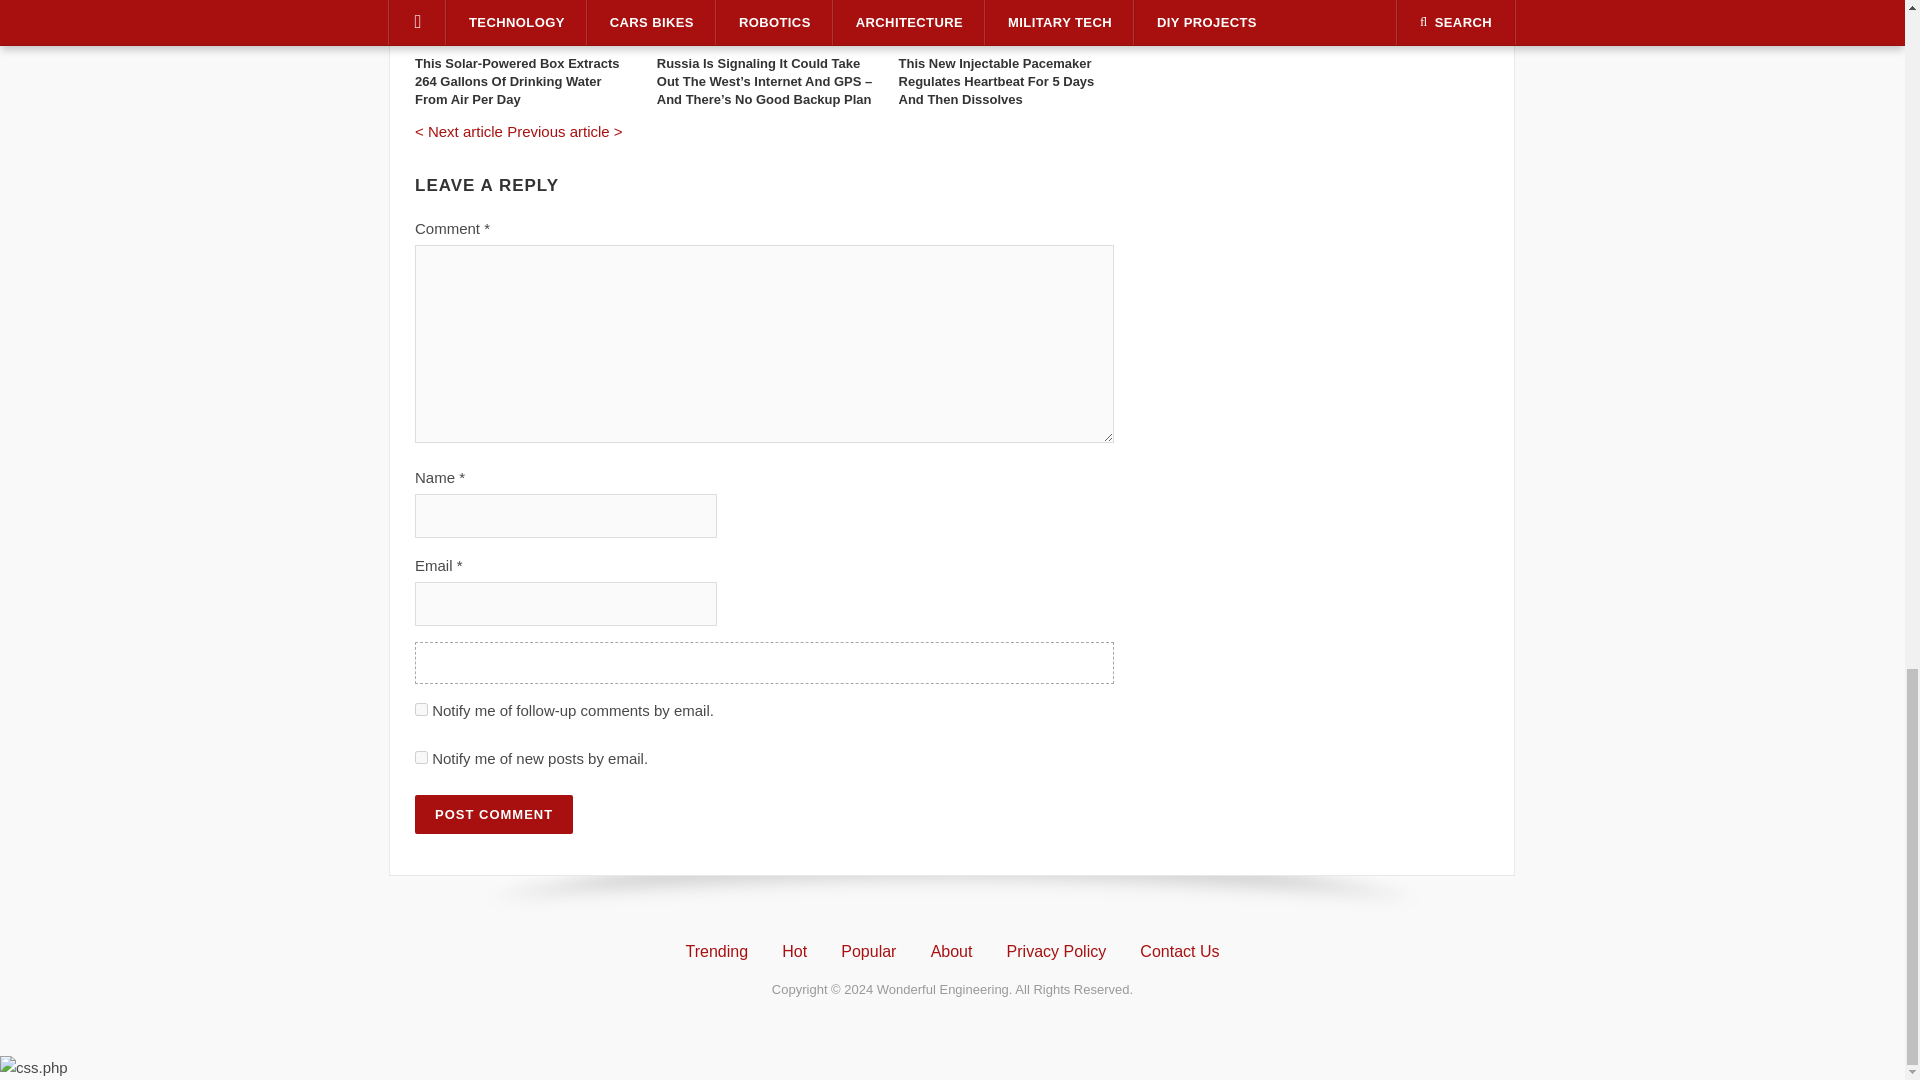  What do you see at coordinates (421, 710) in the screenshot?
I see `subscribe` at bounding box center [421, 710].